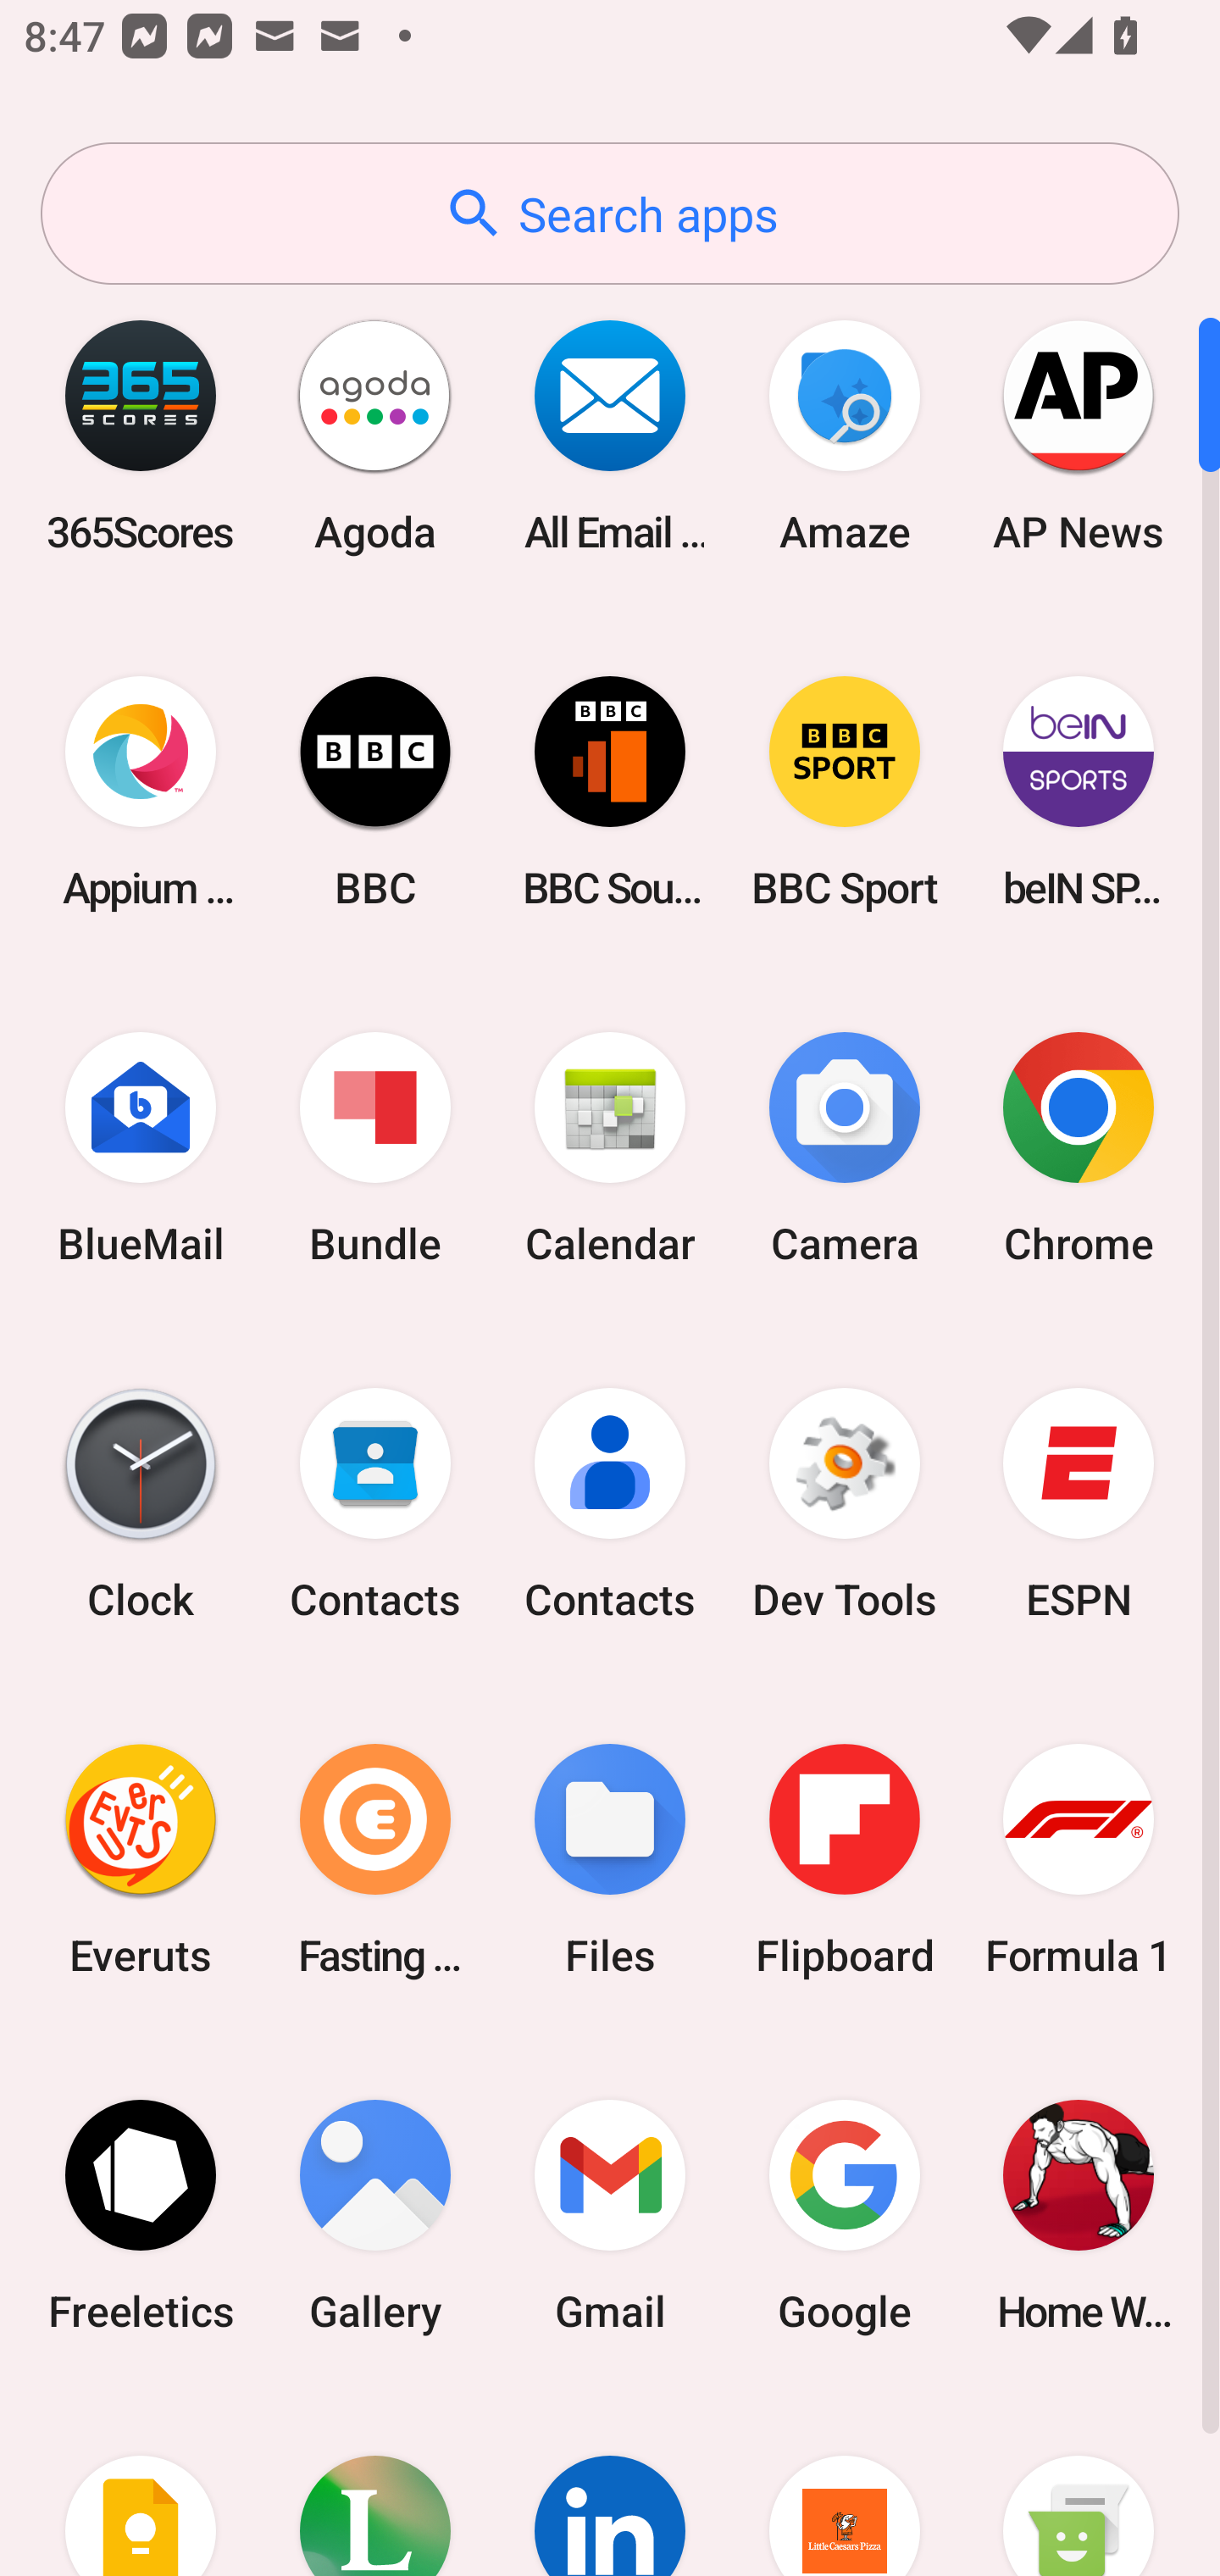  What do you see at coordinates (375, 2215) in the screenshot?
I see `Gallery` at bounding box center [375, 2215].